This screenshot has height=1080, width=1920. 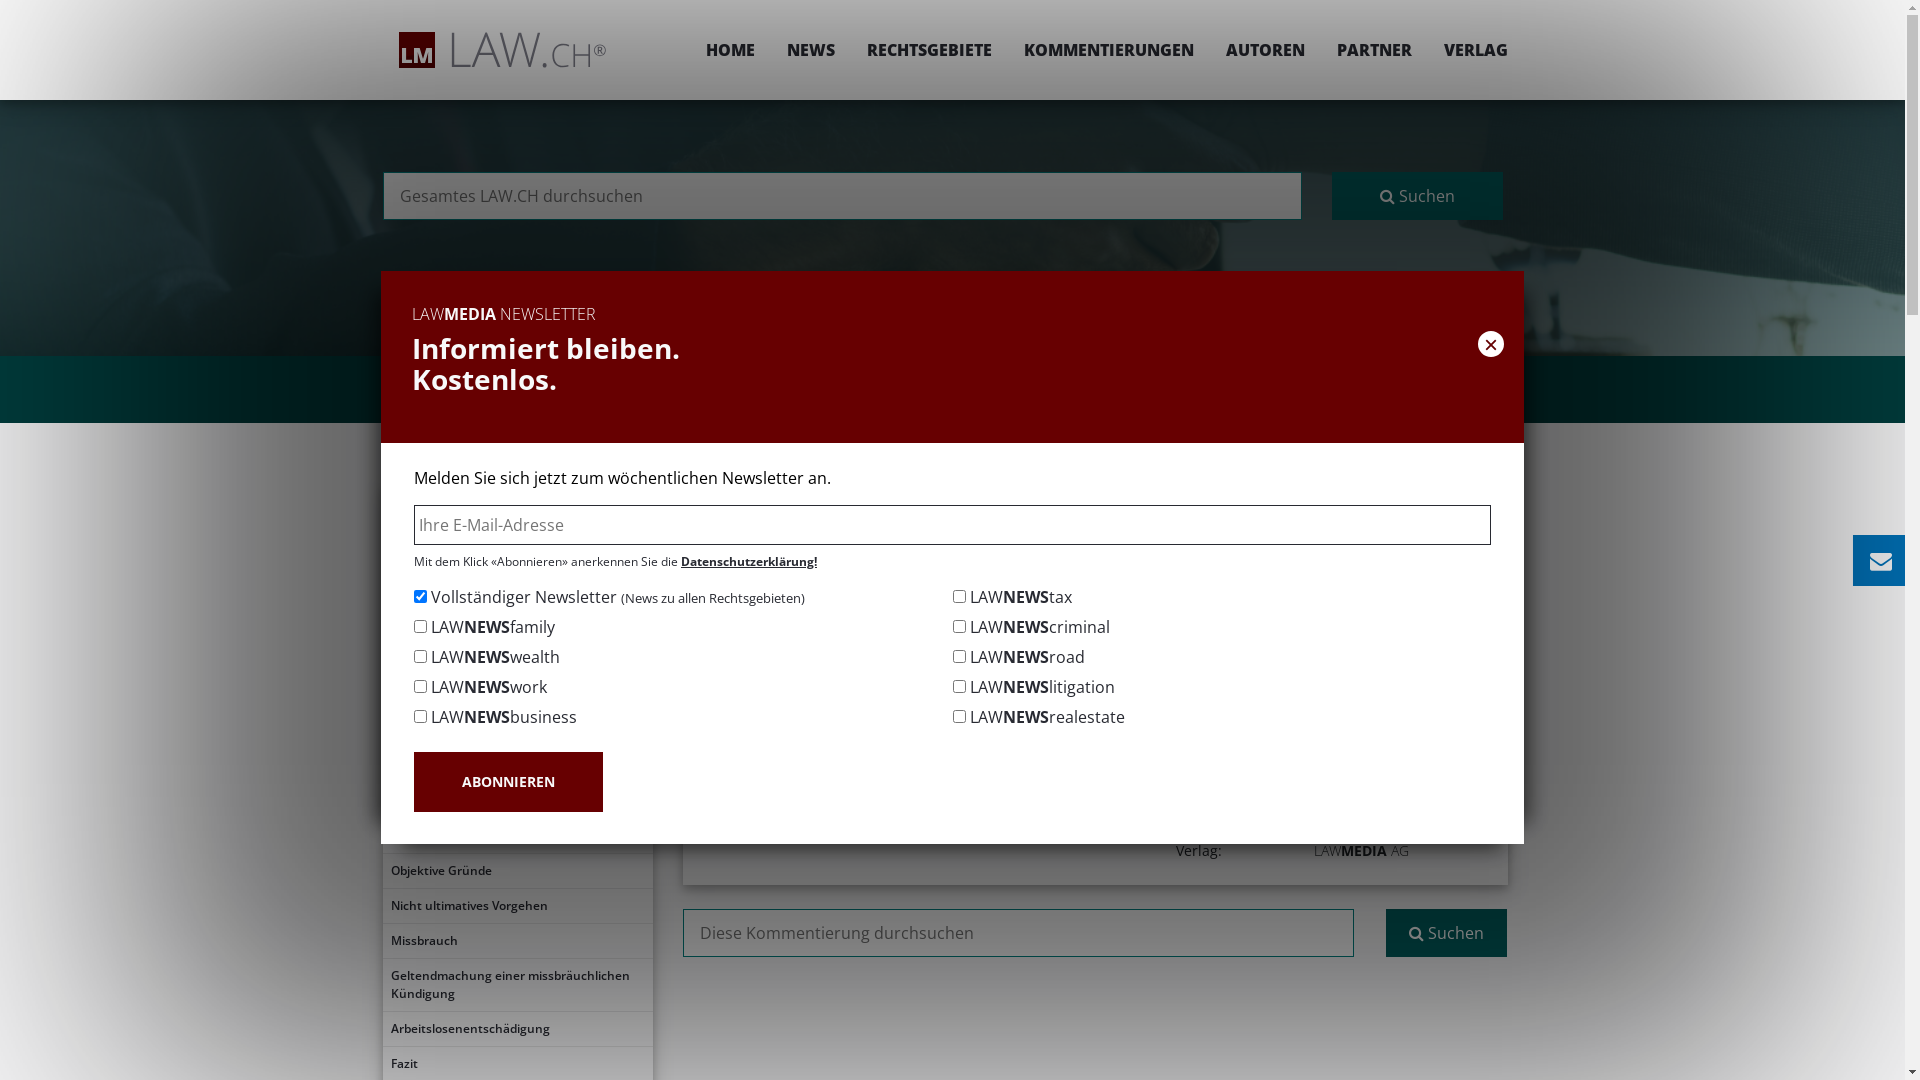 I want to click on VERLAG, so click(x=1468, y=50).